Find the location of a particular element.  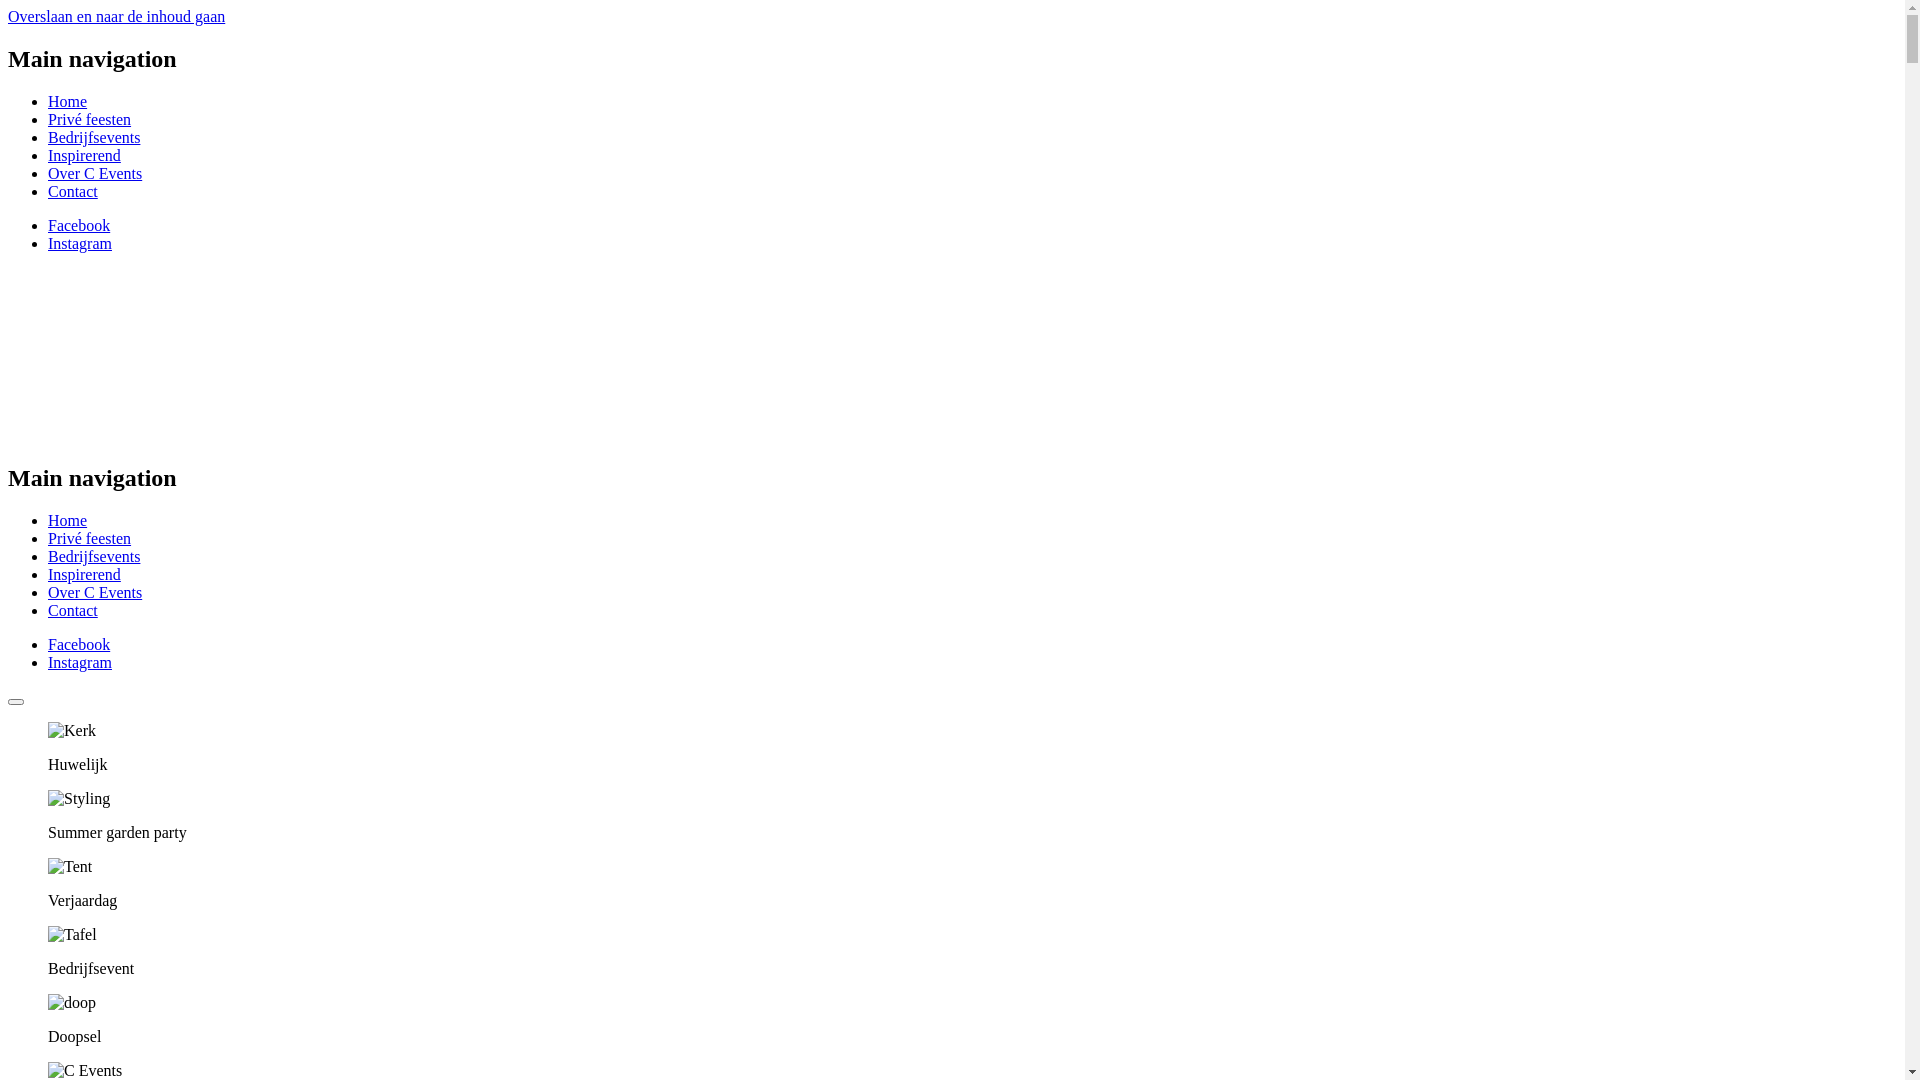

Home is located at coordinates (68, 520).